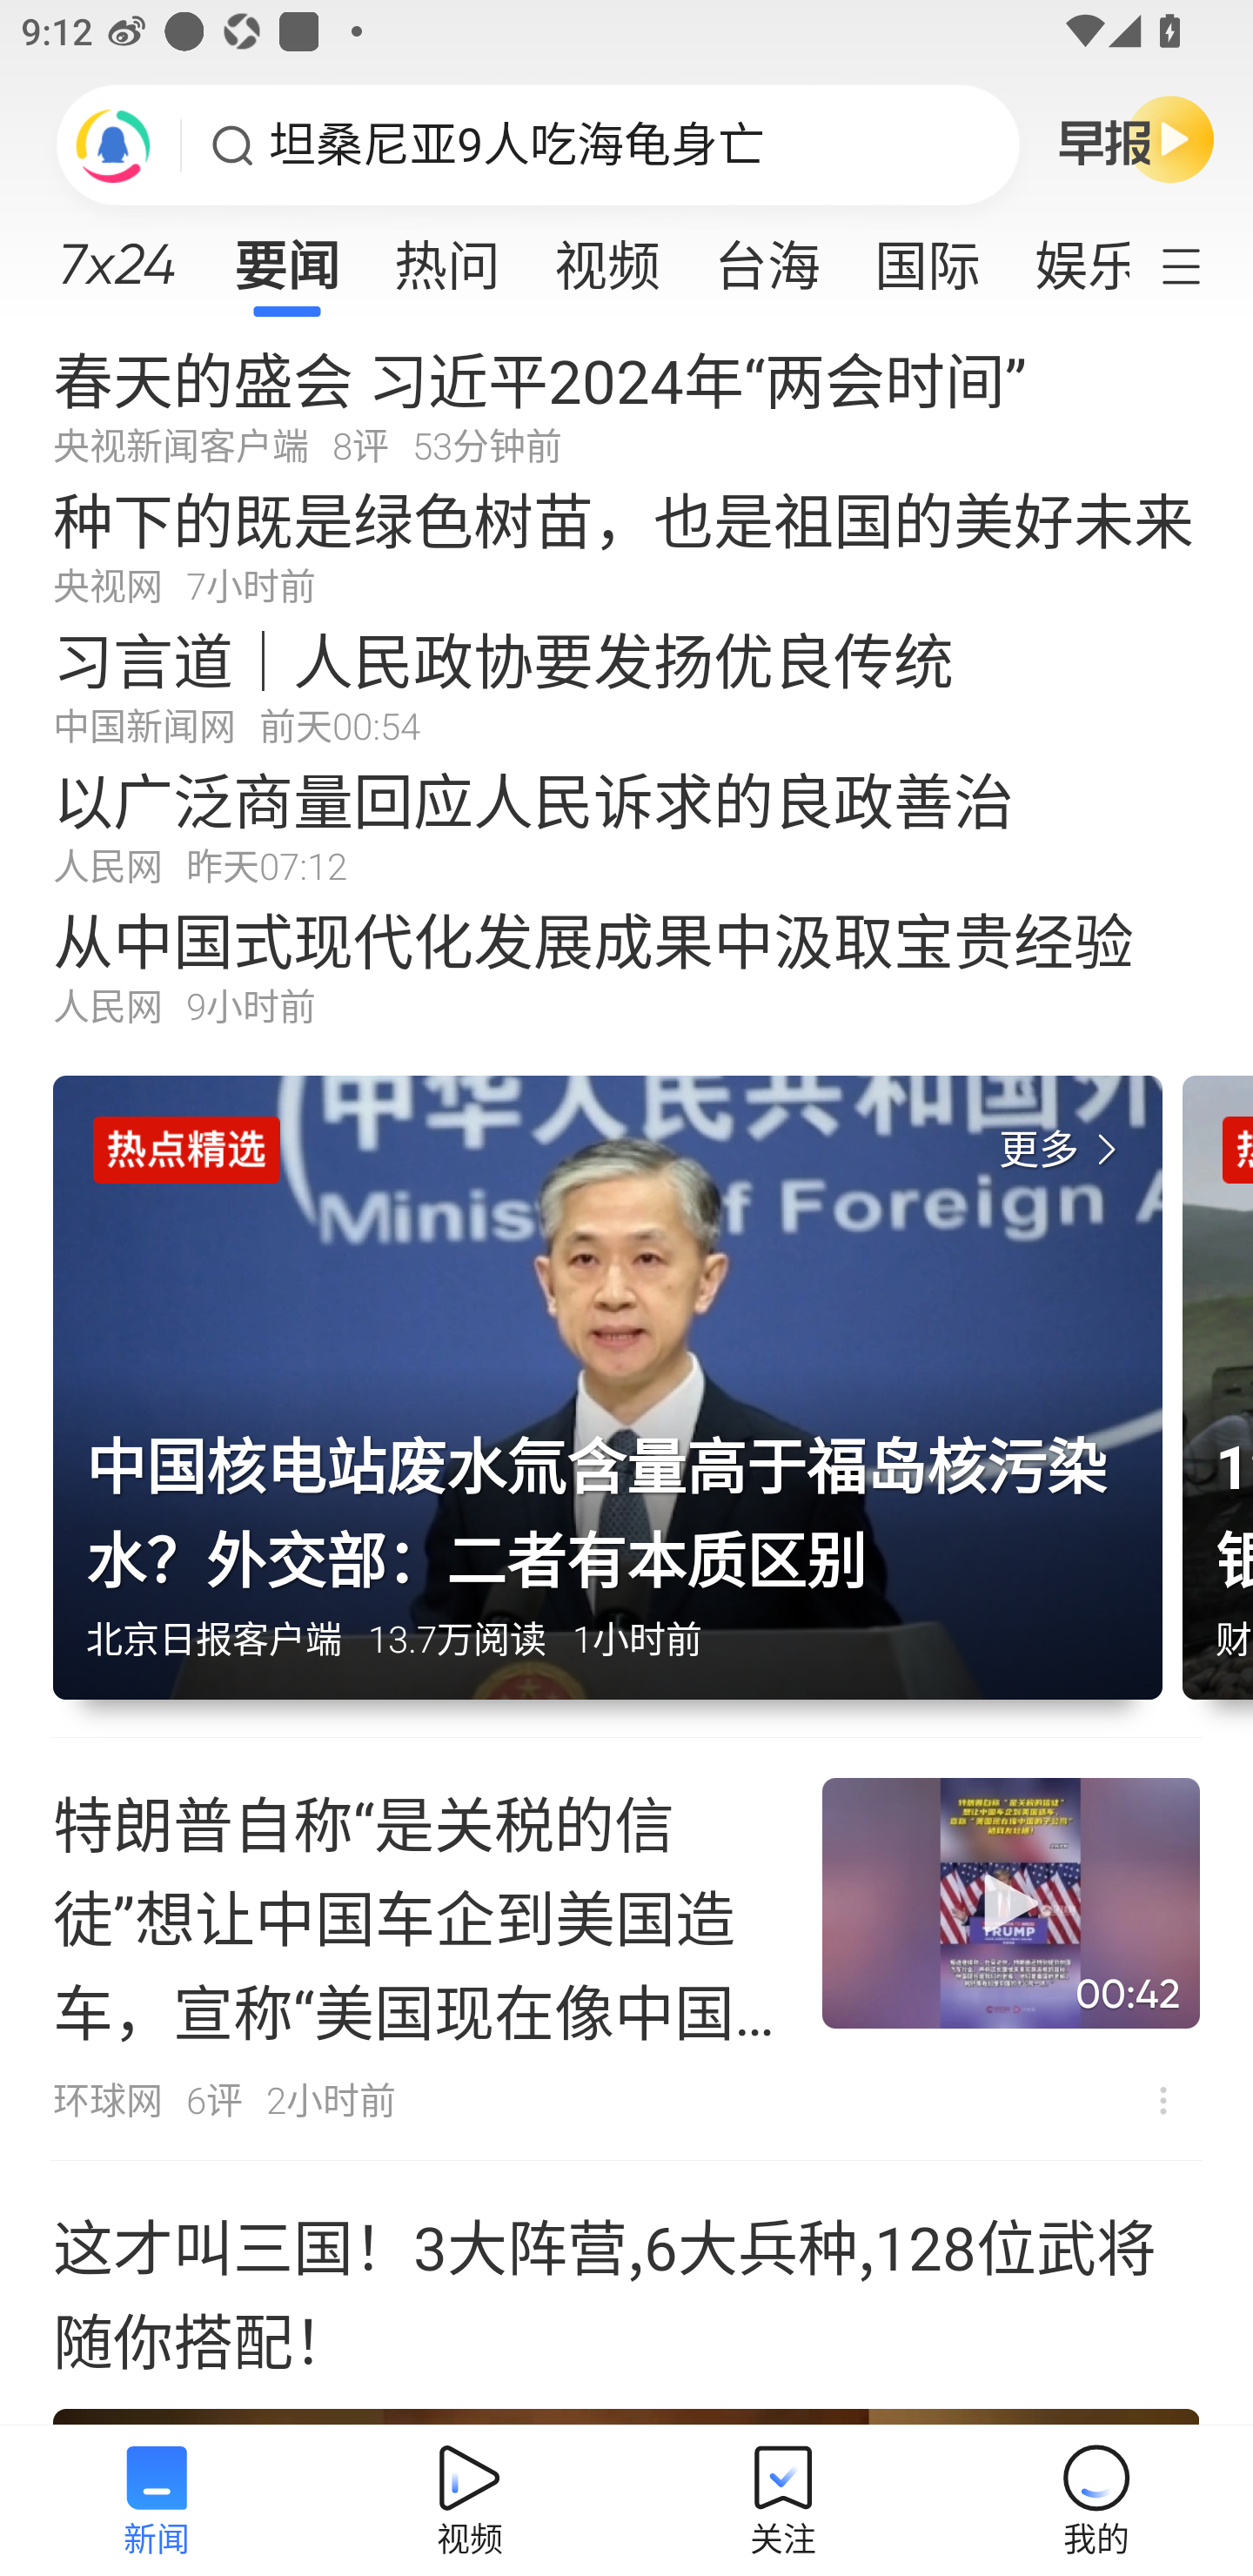 The image size is (1253, 2576). I want to click on 更多 , so click(1064, 1150).